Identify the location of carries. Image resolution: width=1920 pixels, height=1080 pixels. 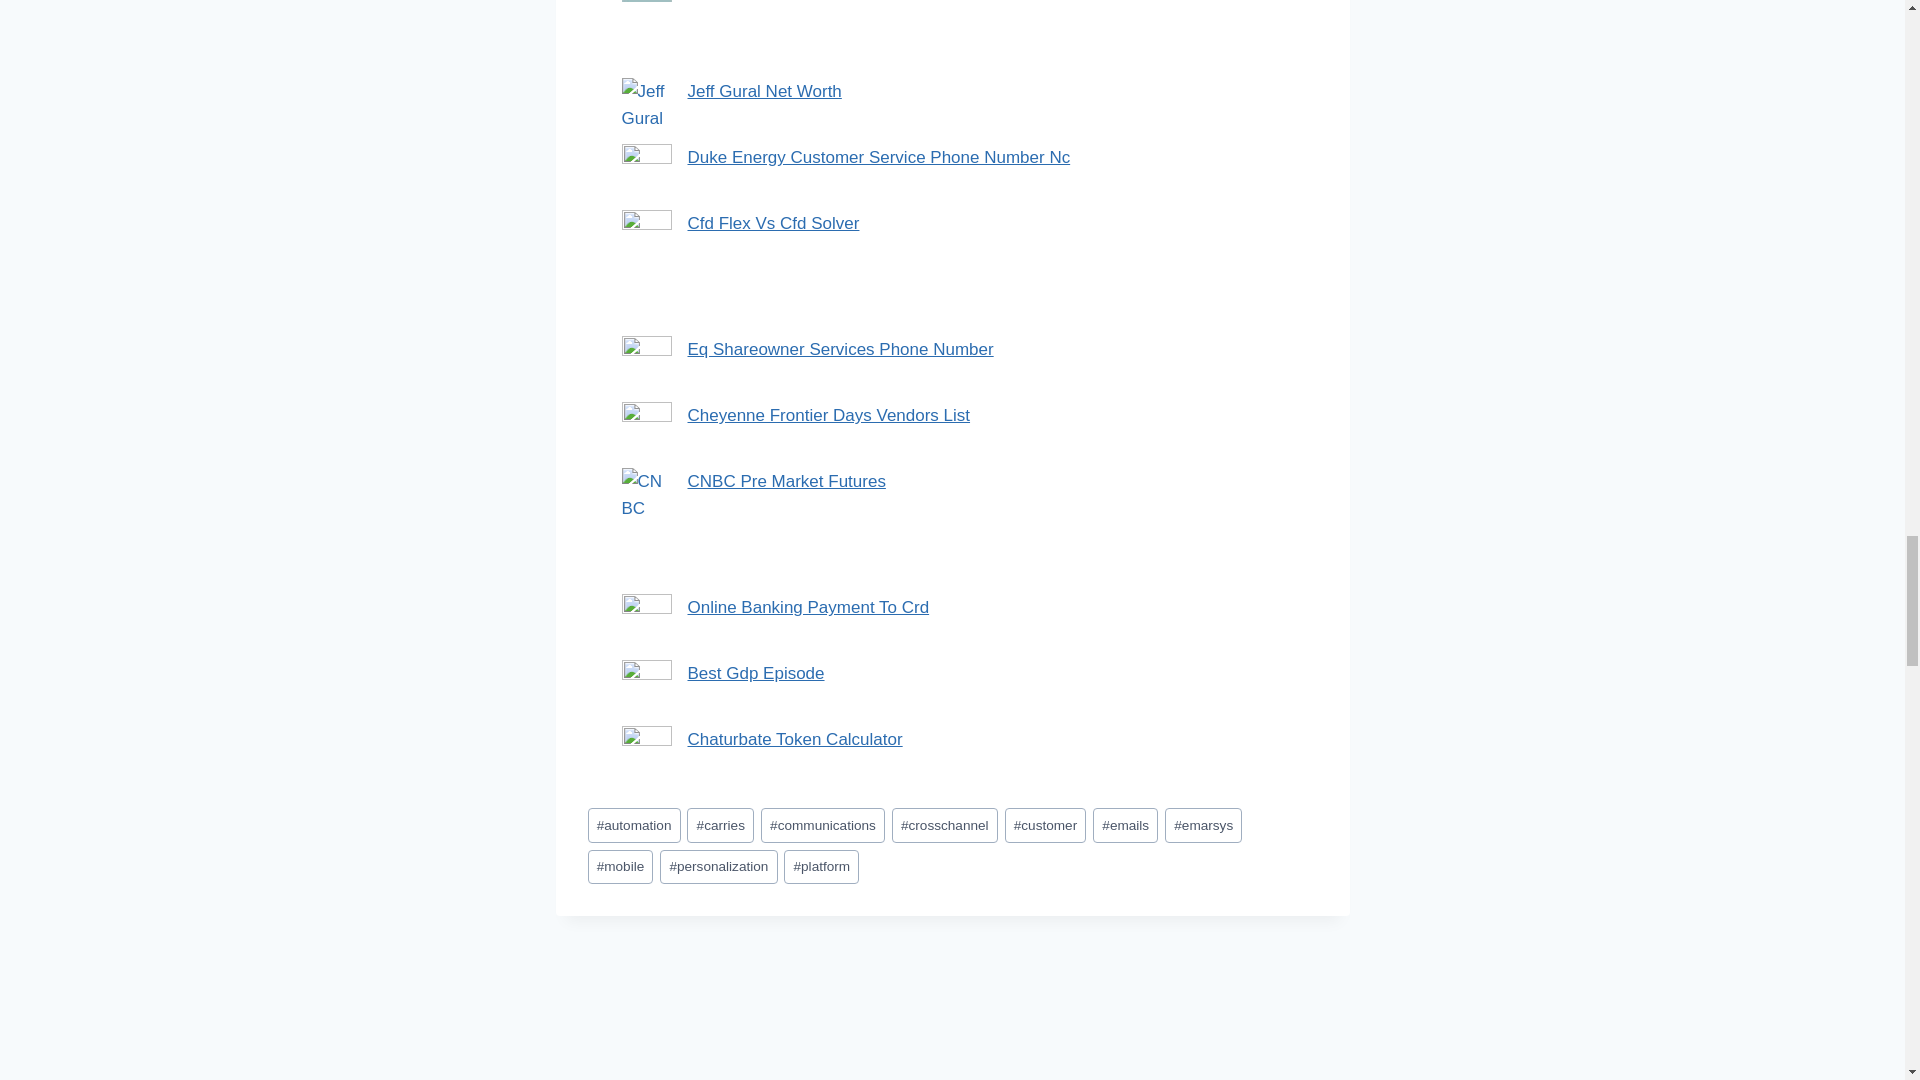
(720, 825).